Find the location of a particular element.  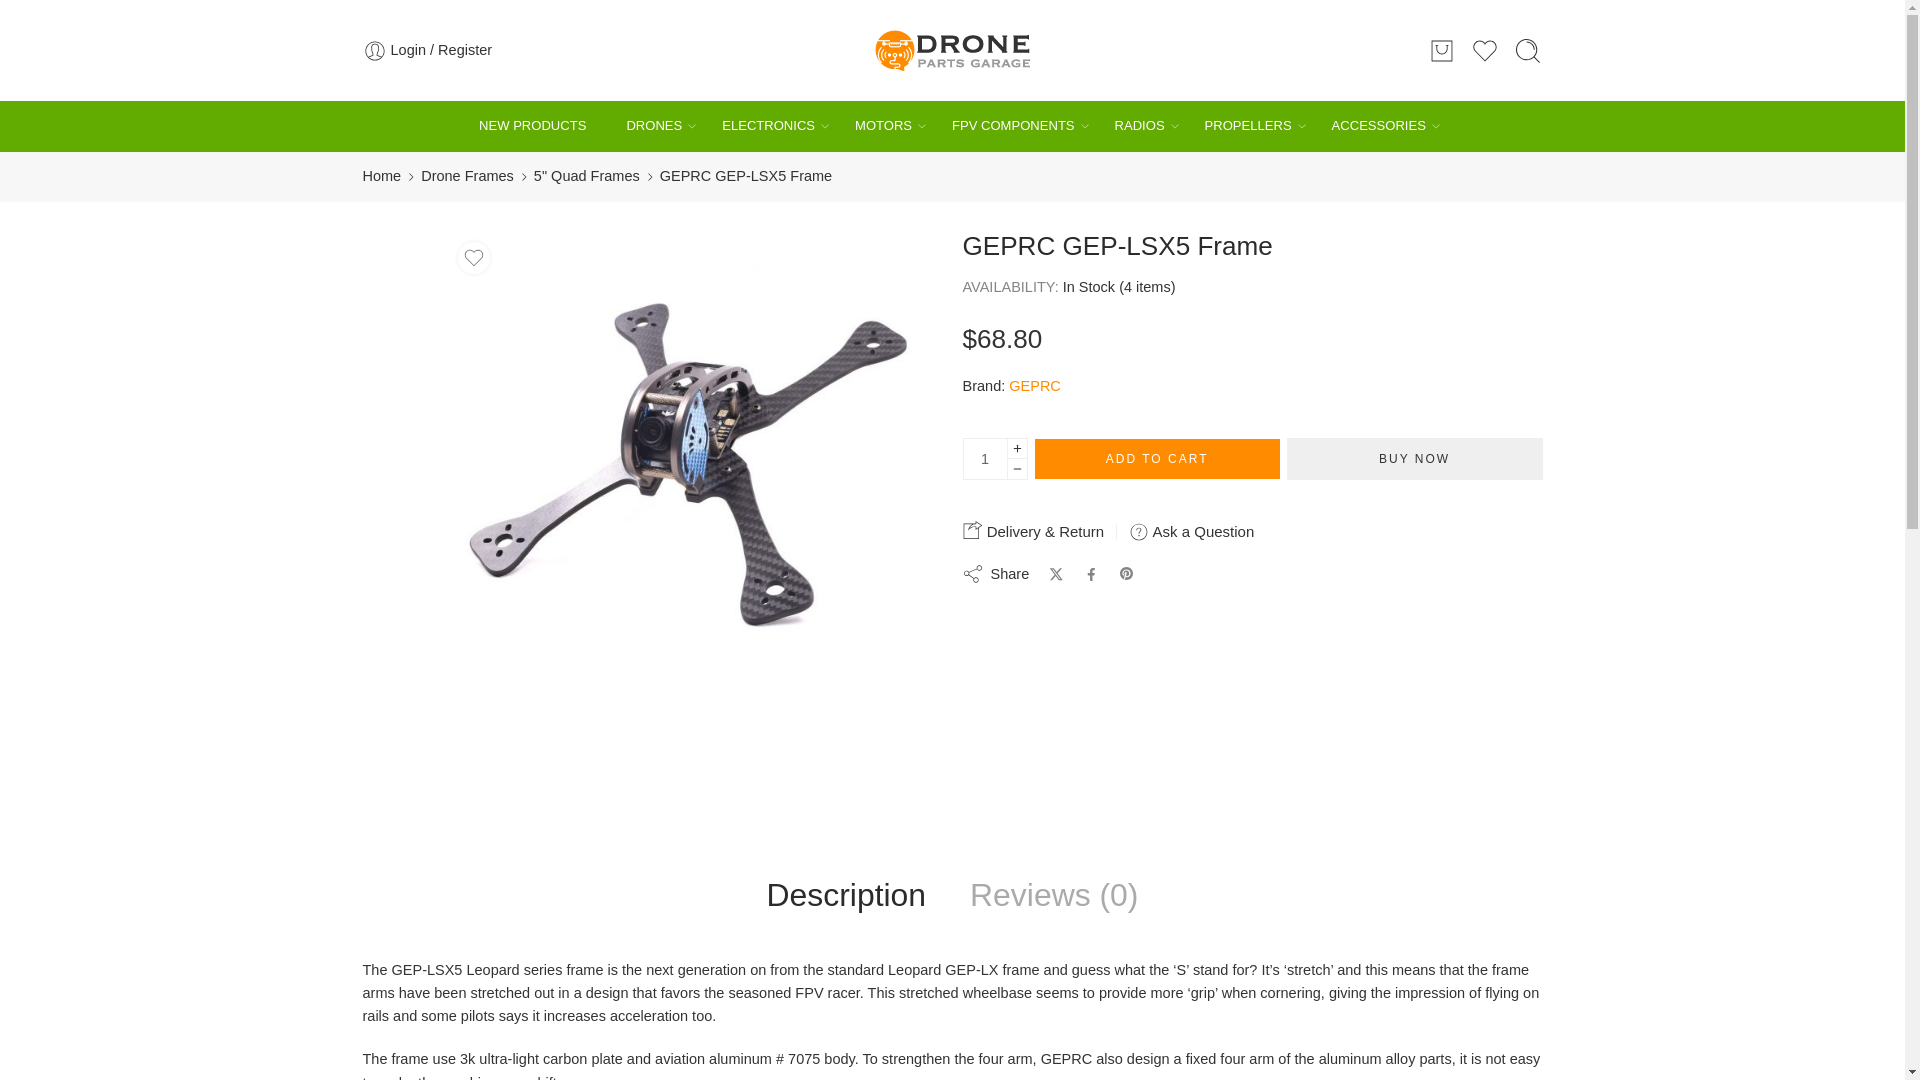

DRONES is located at coordinates (653, 126).